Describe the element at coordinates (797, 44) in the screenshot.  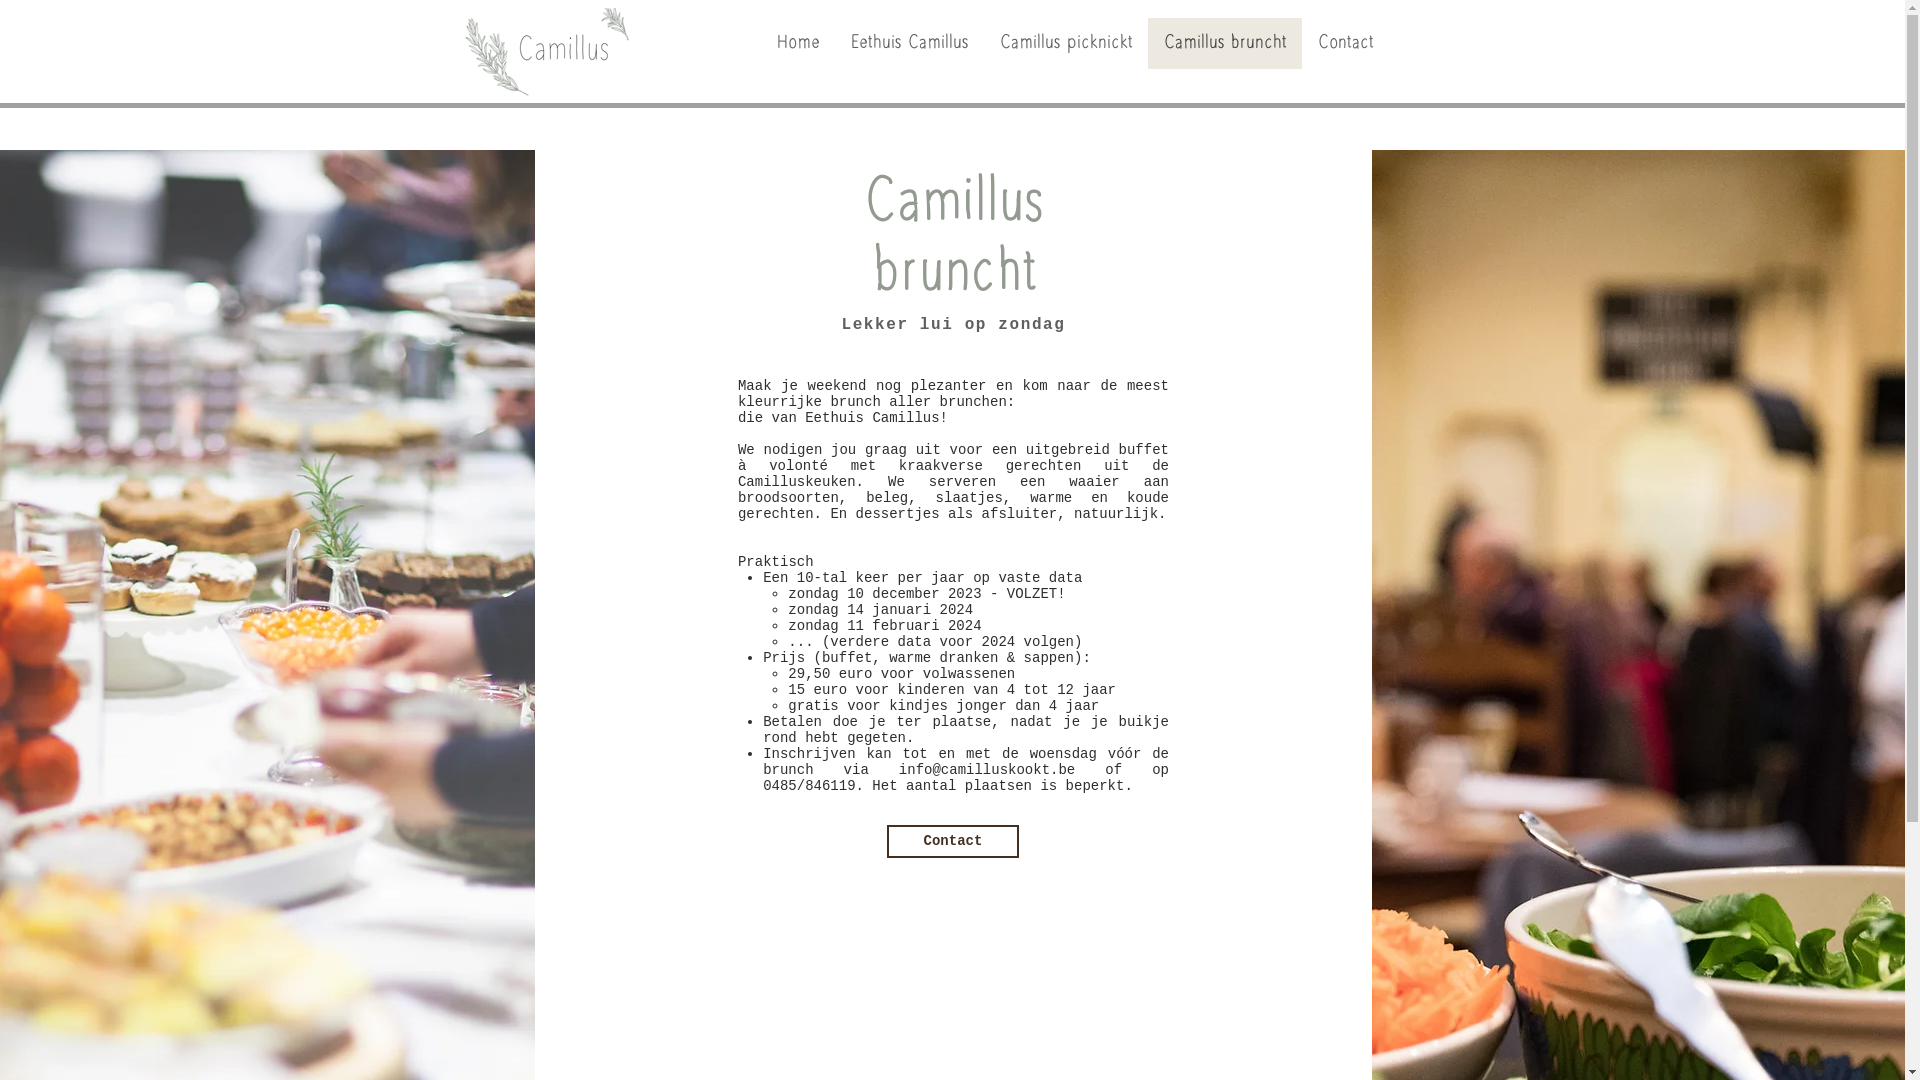
I see `Home` at that location.